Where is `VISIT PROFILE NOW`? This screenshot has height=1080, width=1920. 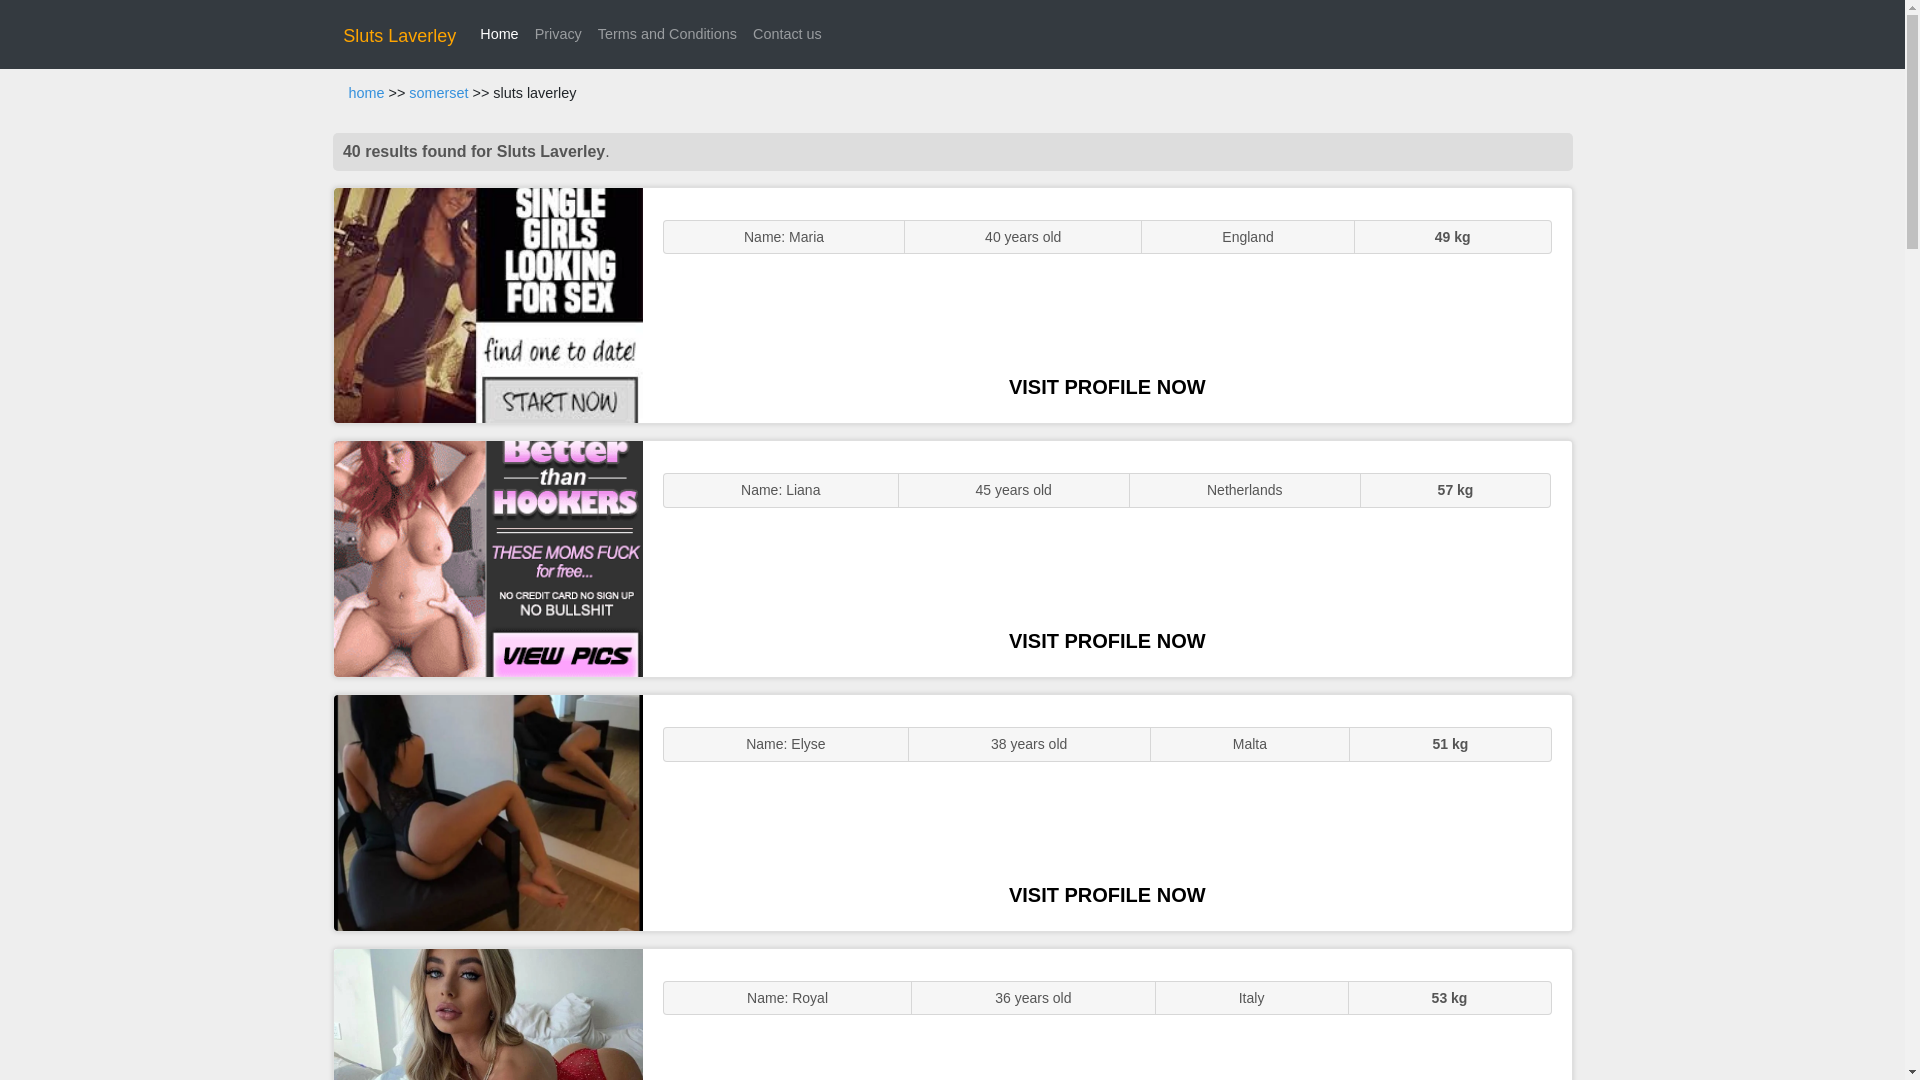 VISIT PROFILE NOW is located at coordinates (1107, 640).